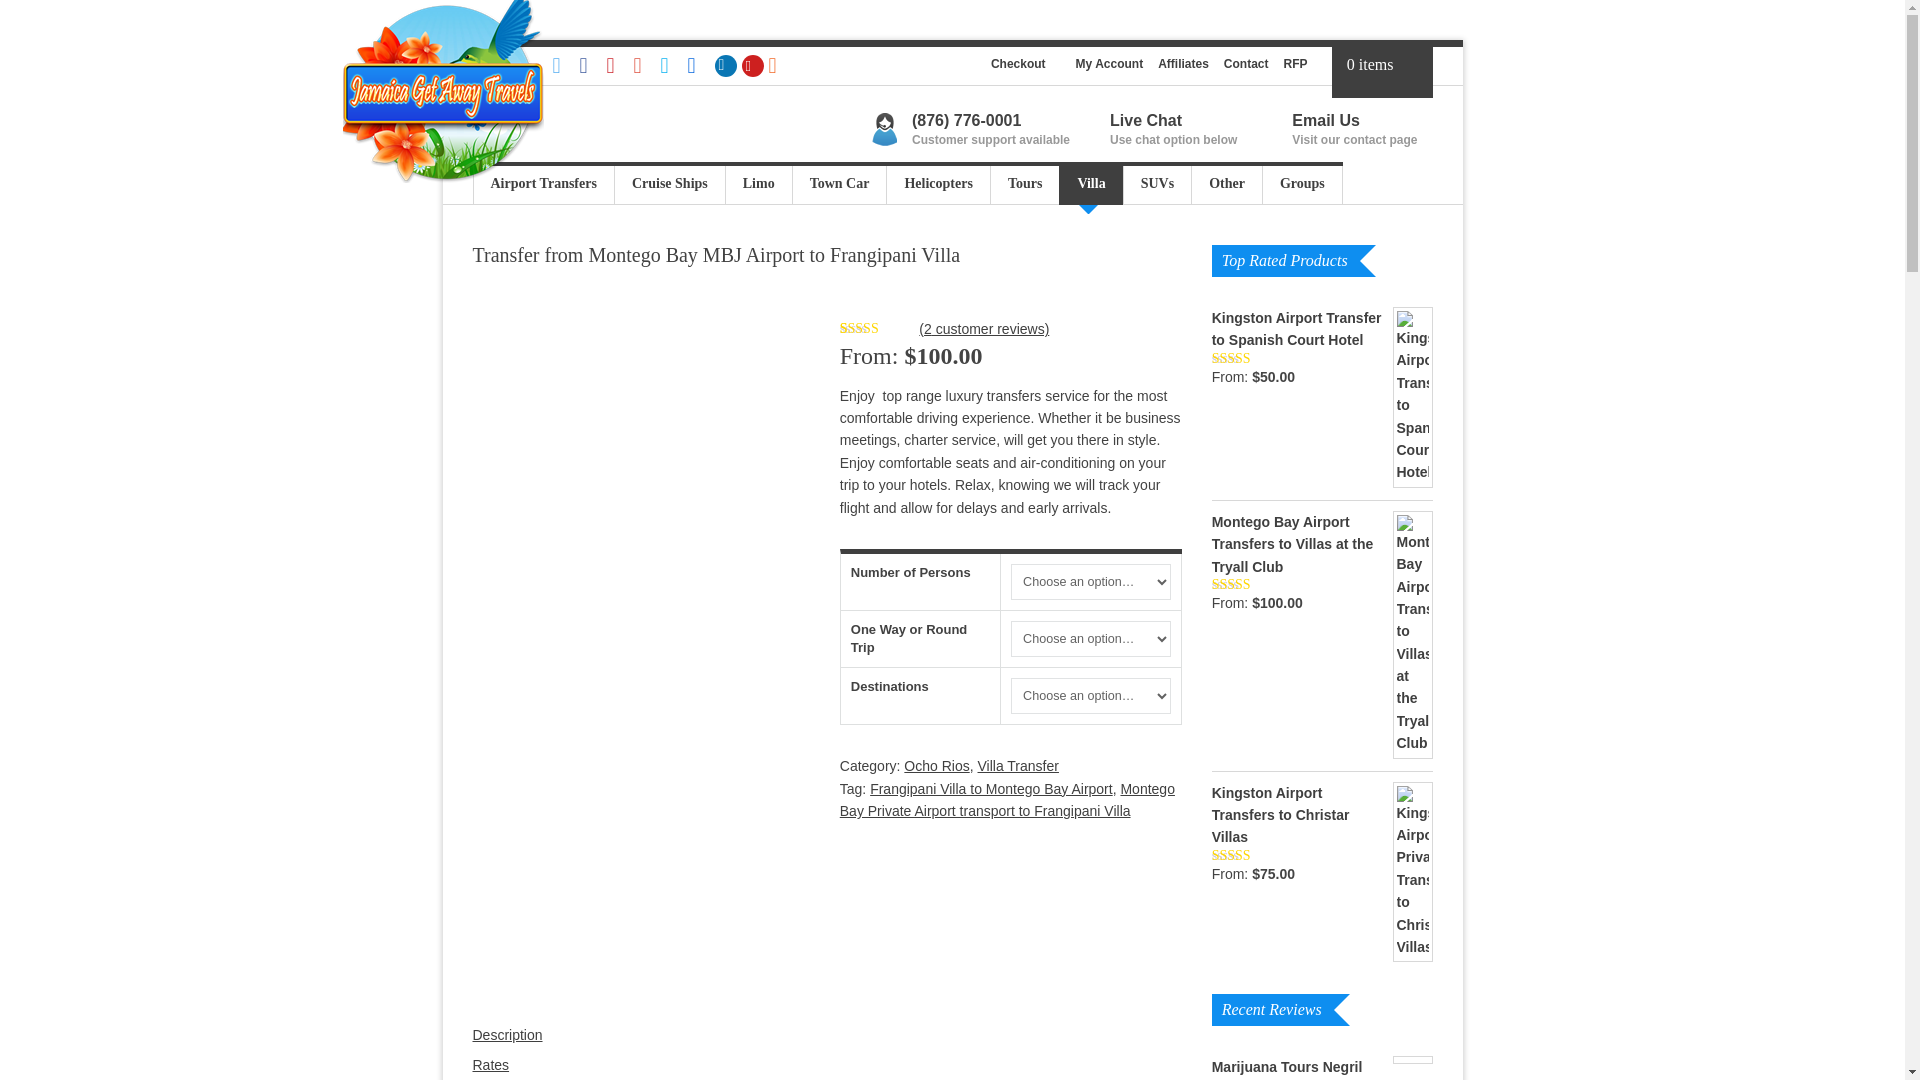 The width and height of the screenshot is (1920, 1080). Describe the element at coordinates (542, 186) in the screenshot. I see `Airport Transfers` at that location.